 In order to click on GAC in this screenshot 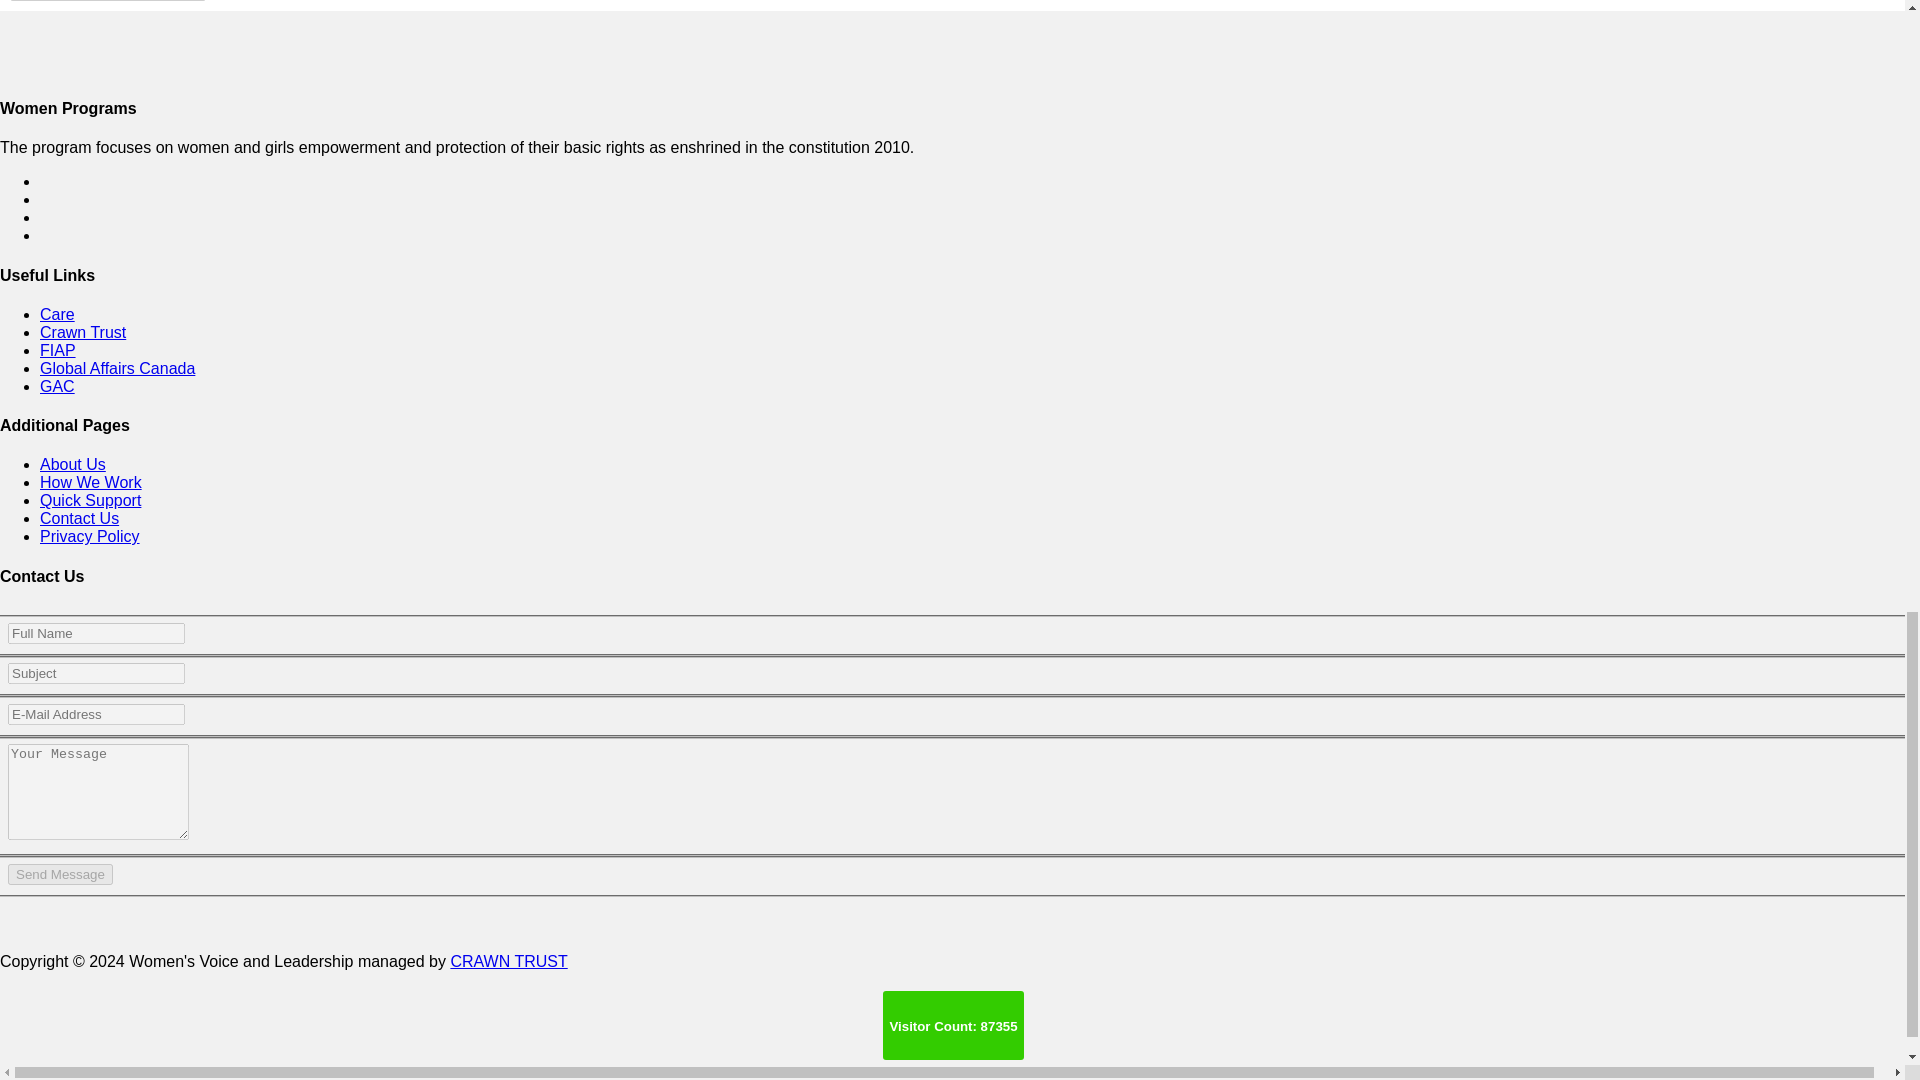, I will do `click(57, 386)`.